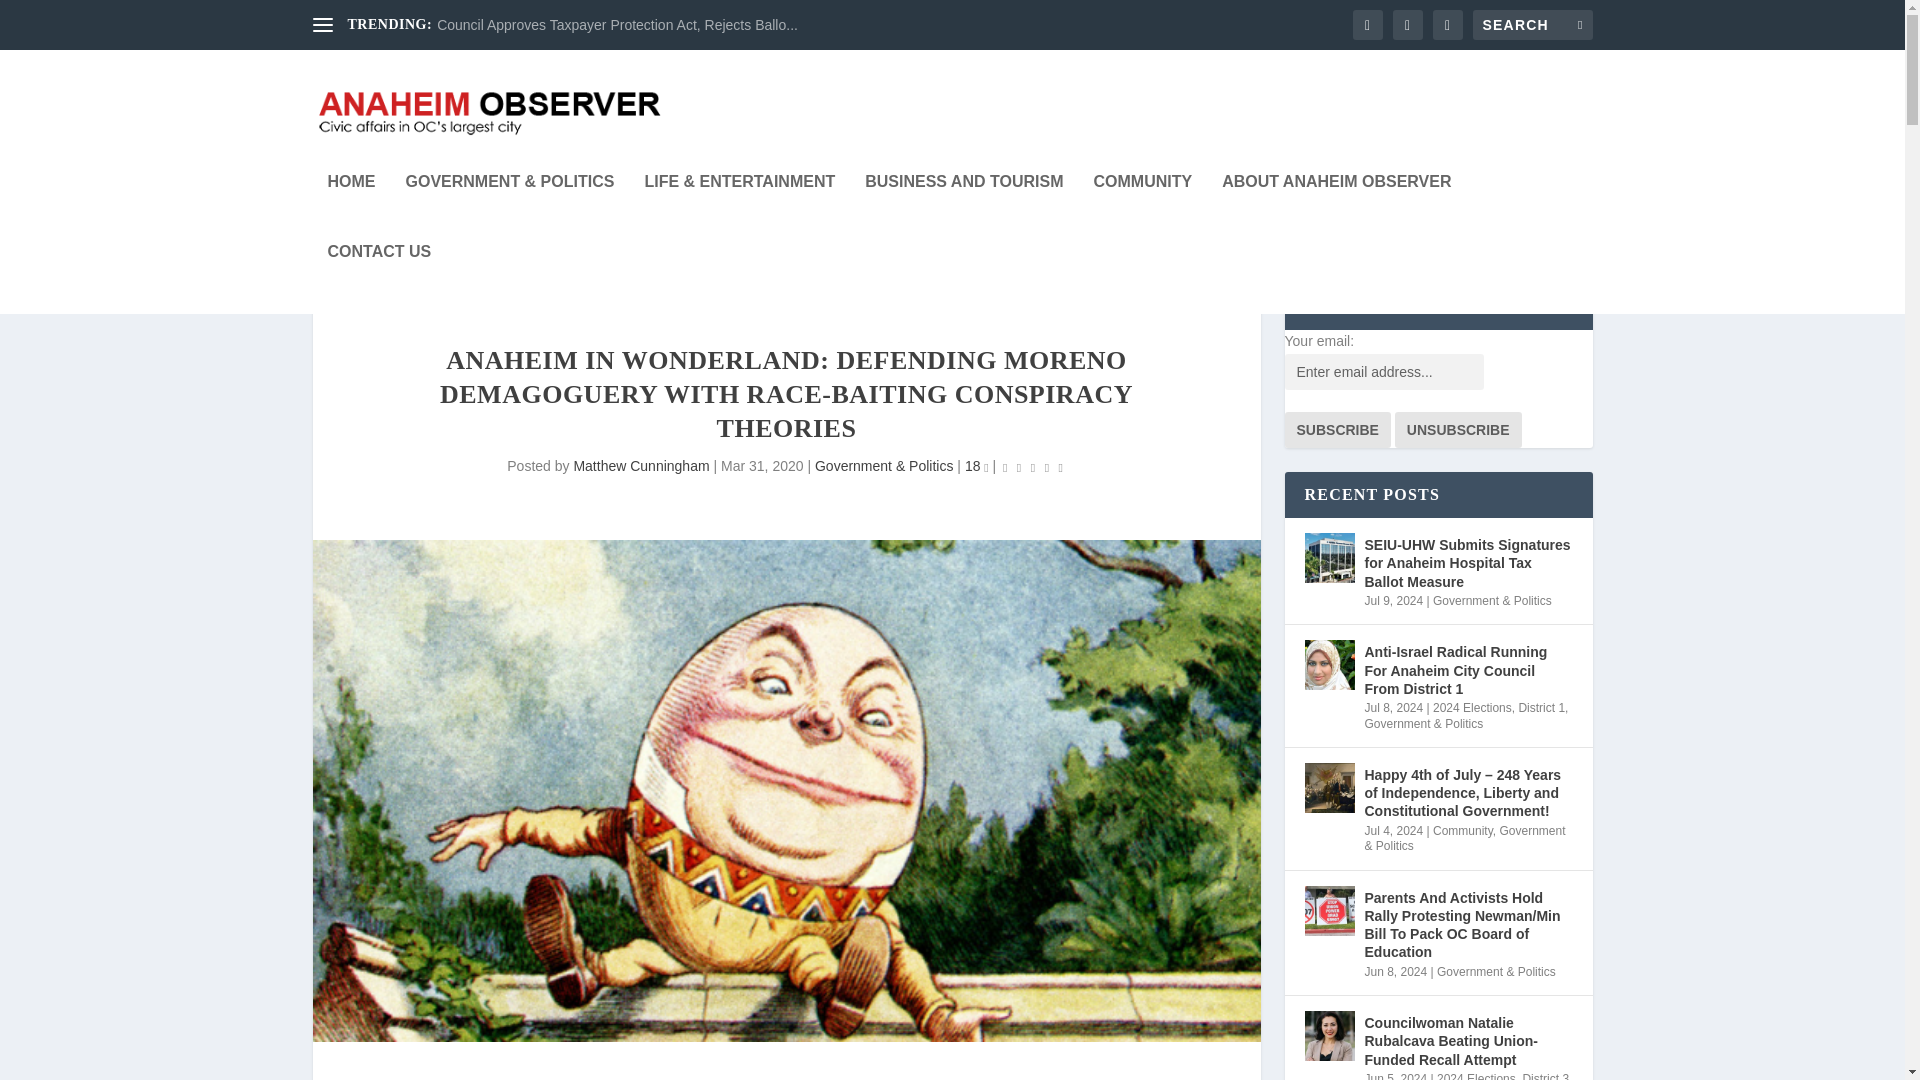 The image size is (1920, 1080). Describe the element at coordinates (618, 25) in the screenshot. I see `Council Approves Taxpayer Protection Act, Rejects Ballo...` at that location.